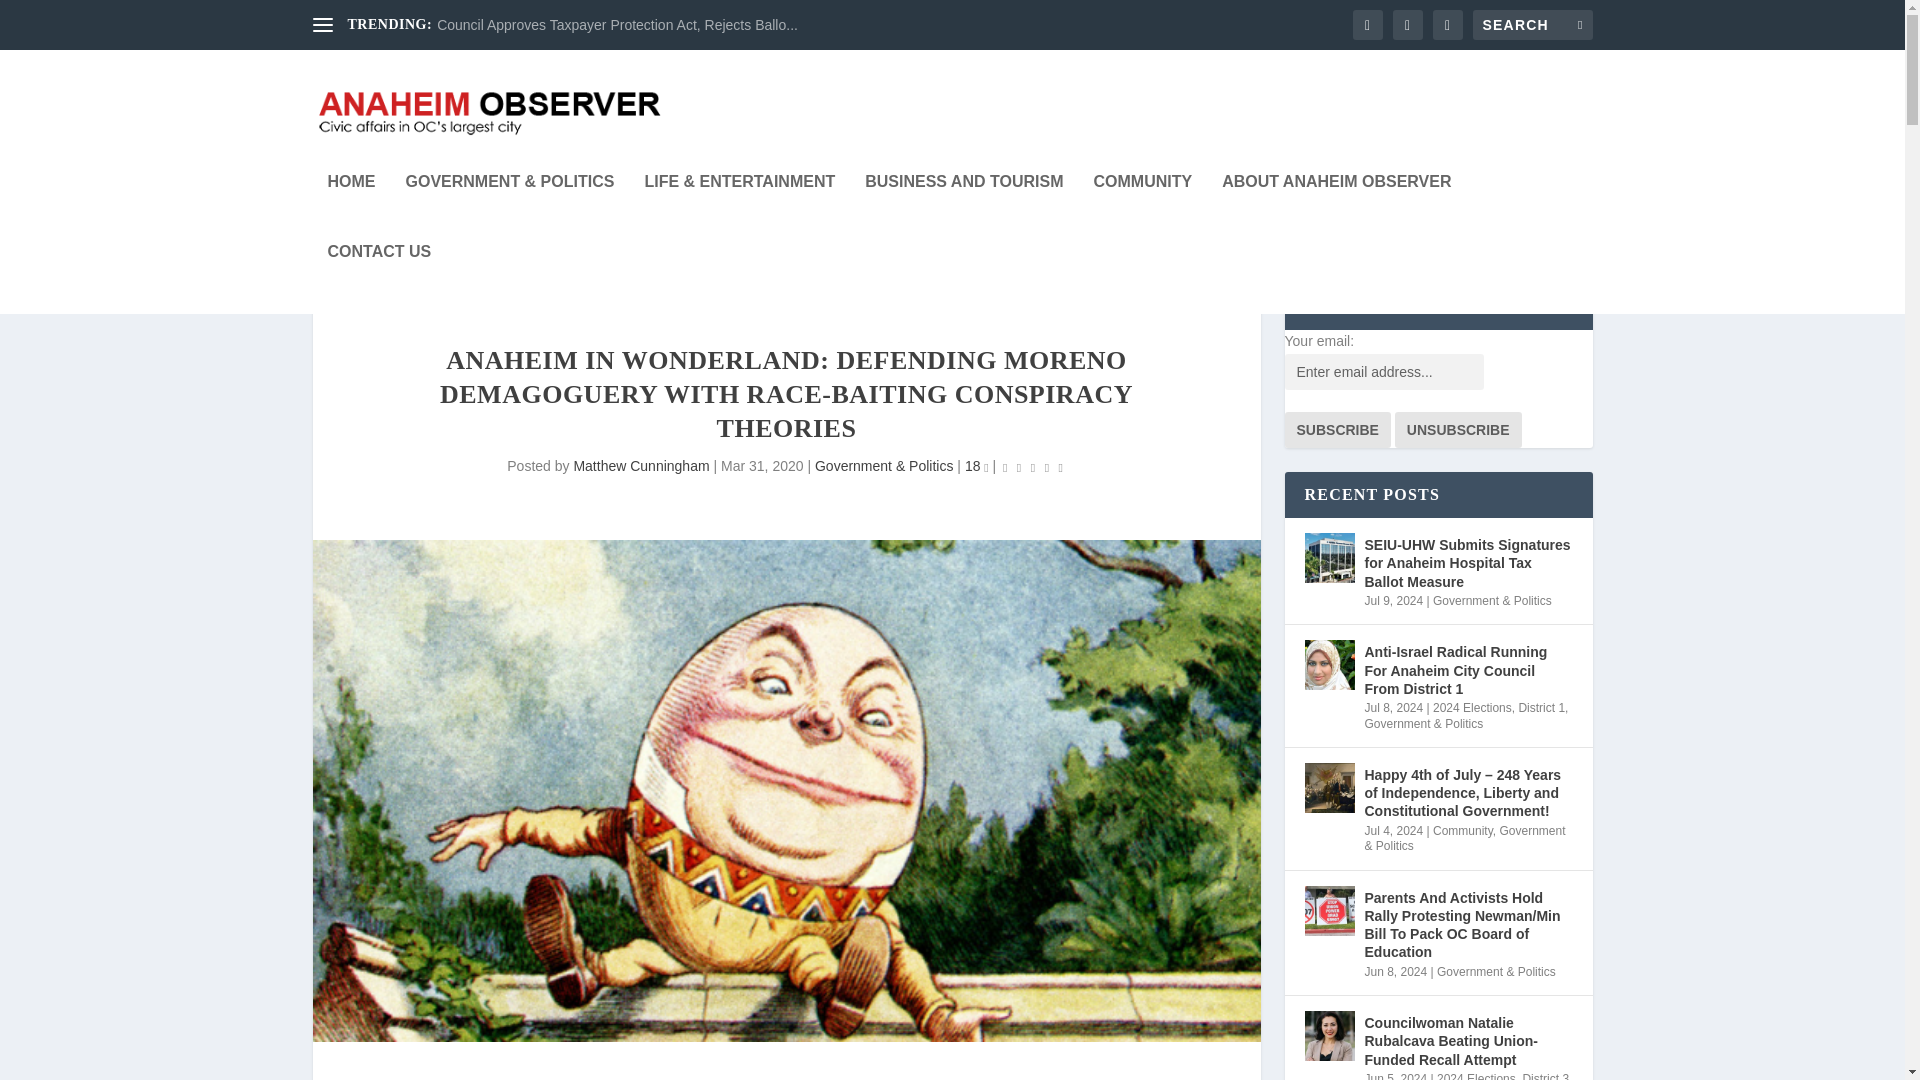 The image size is (1920, 1080). Describe the element at coordinates (618, 25) in the screenshot. I see `Council Approves Taxpayer Protection Act, Rejects Ballo...` at that location.